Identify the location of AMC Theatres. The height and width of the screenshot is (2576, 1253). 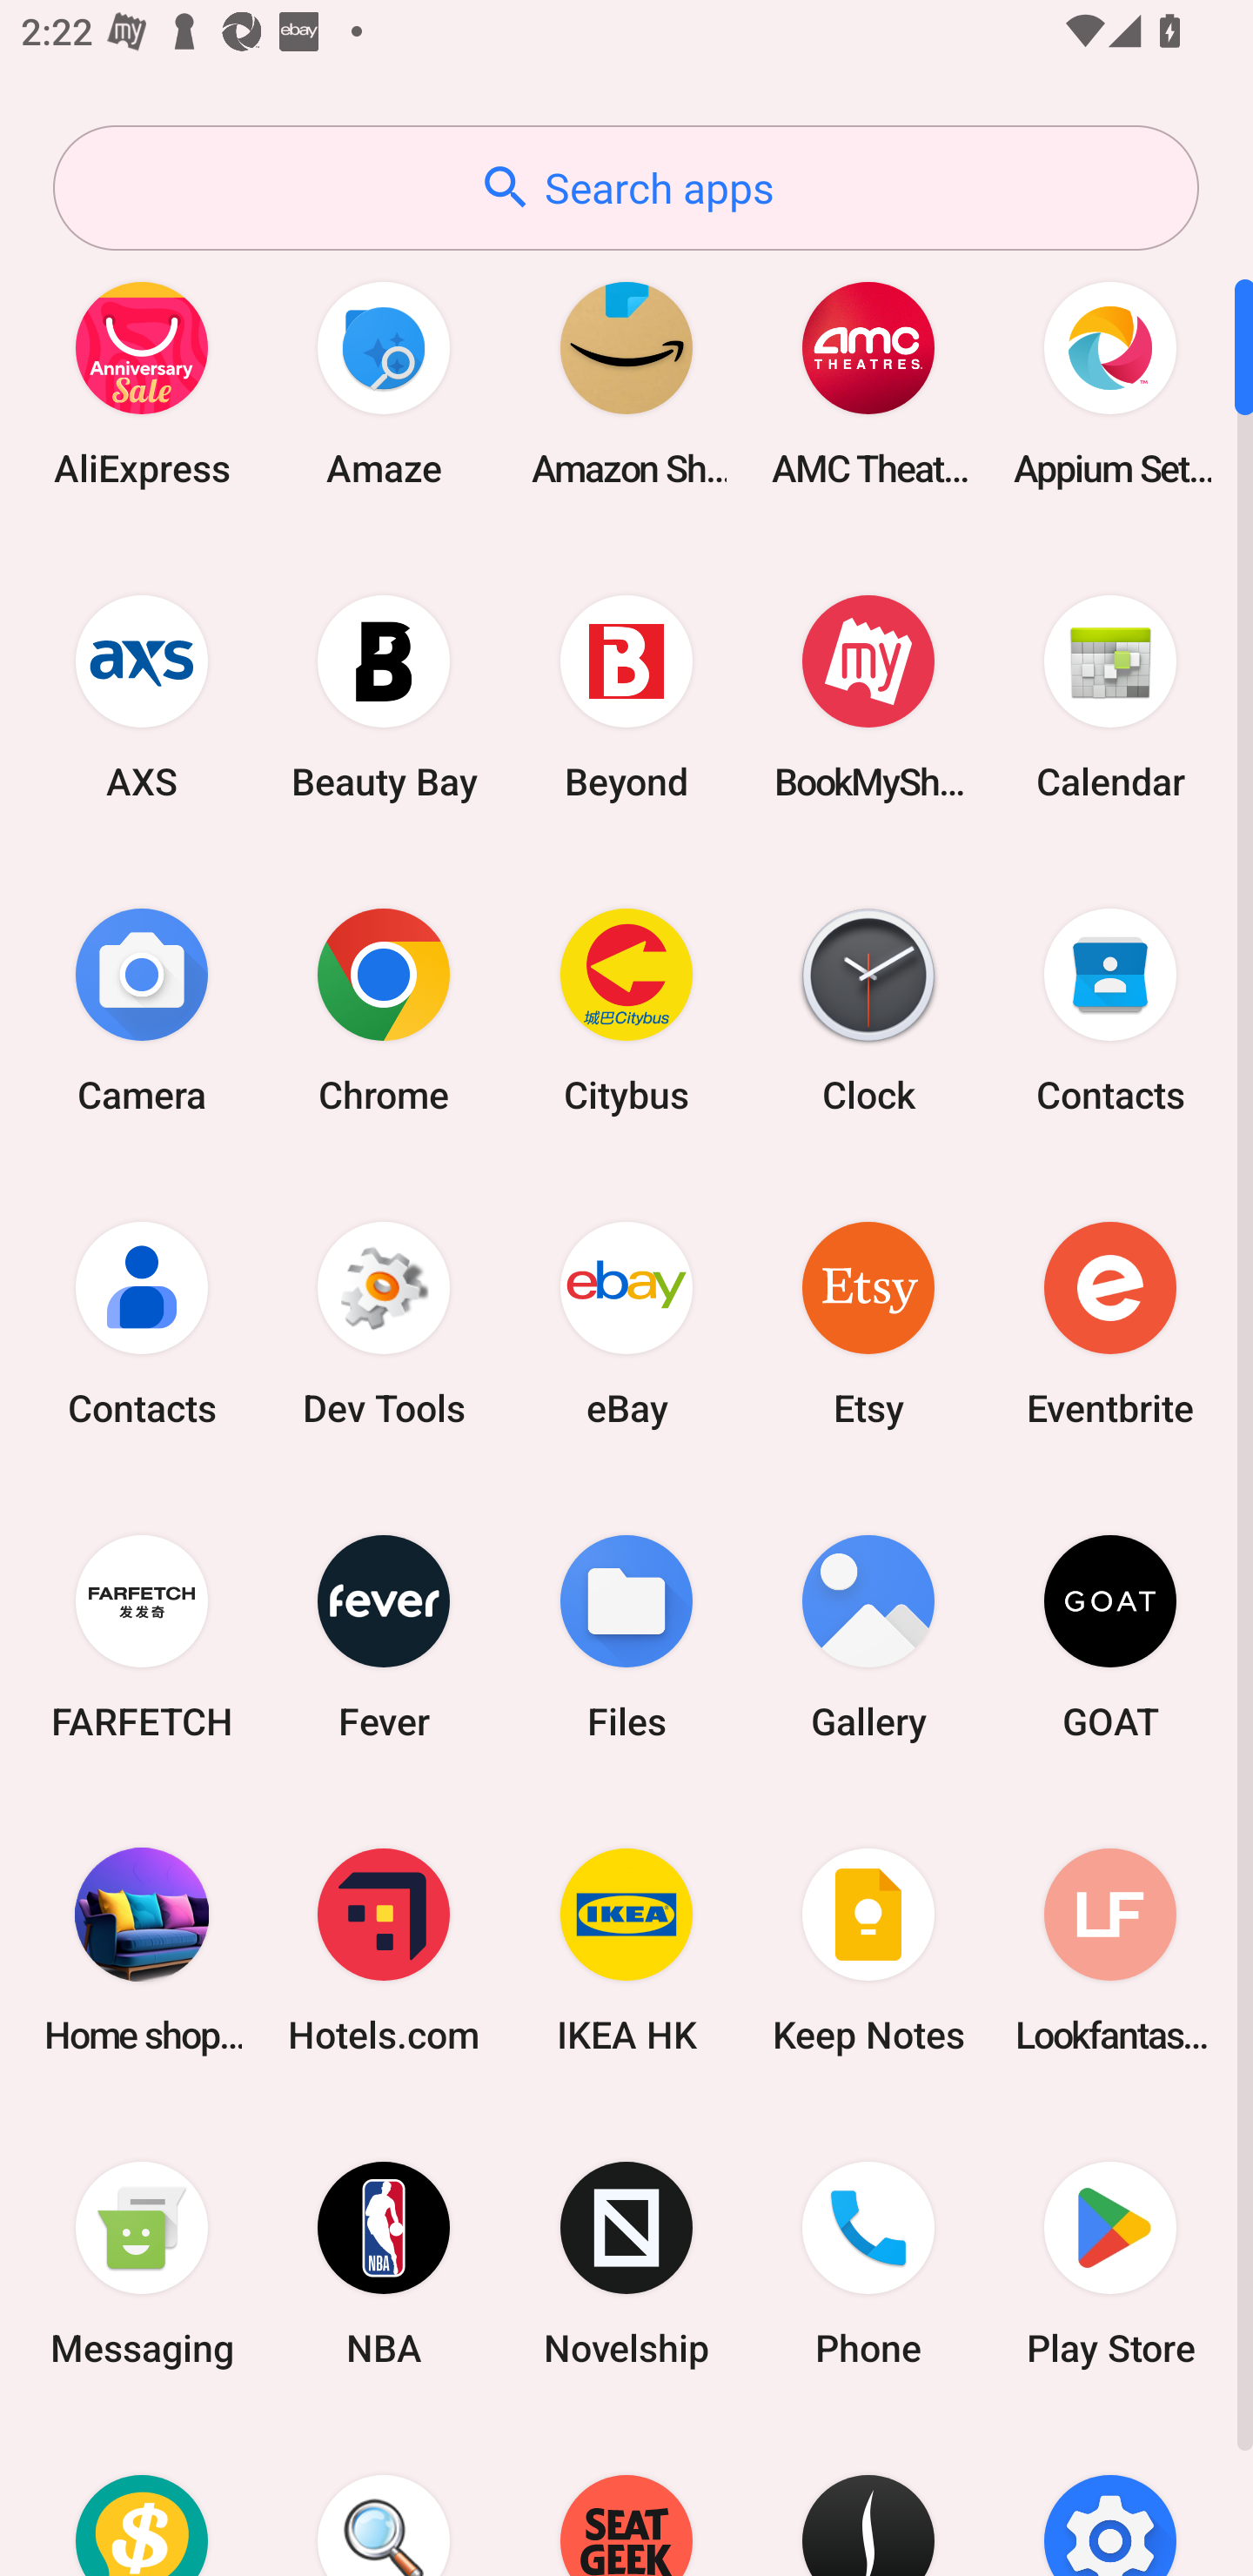
(868, 383).